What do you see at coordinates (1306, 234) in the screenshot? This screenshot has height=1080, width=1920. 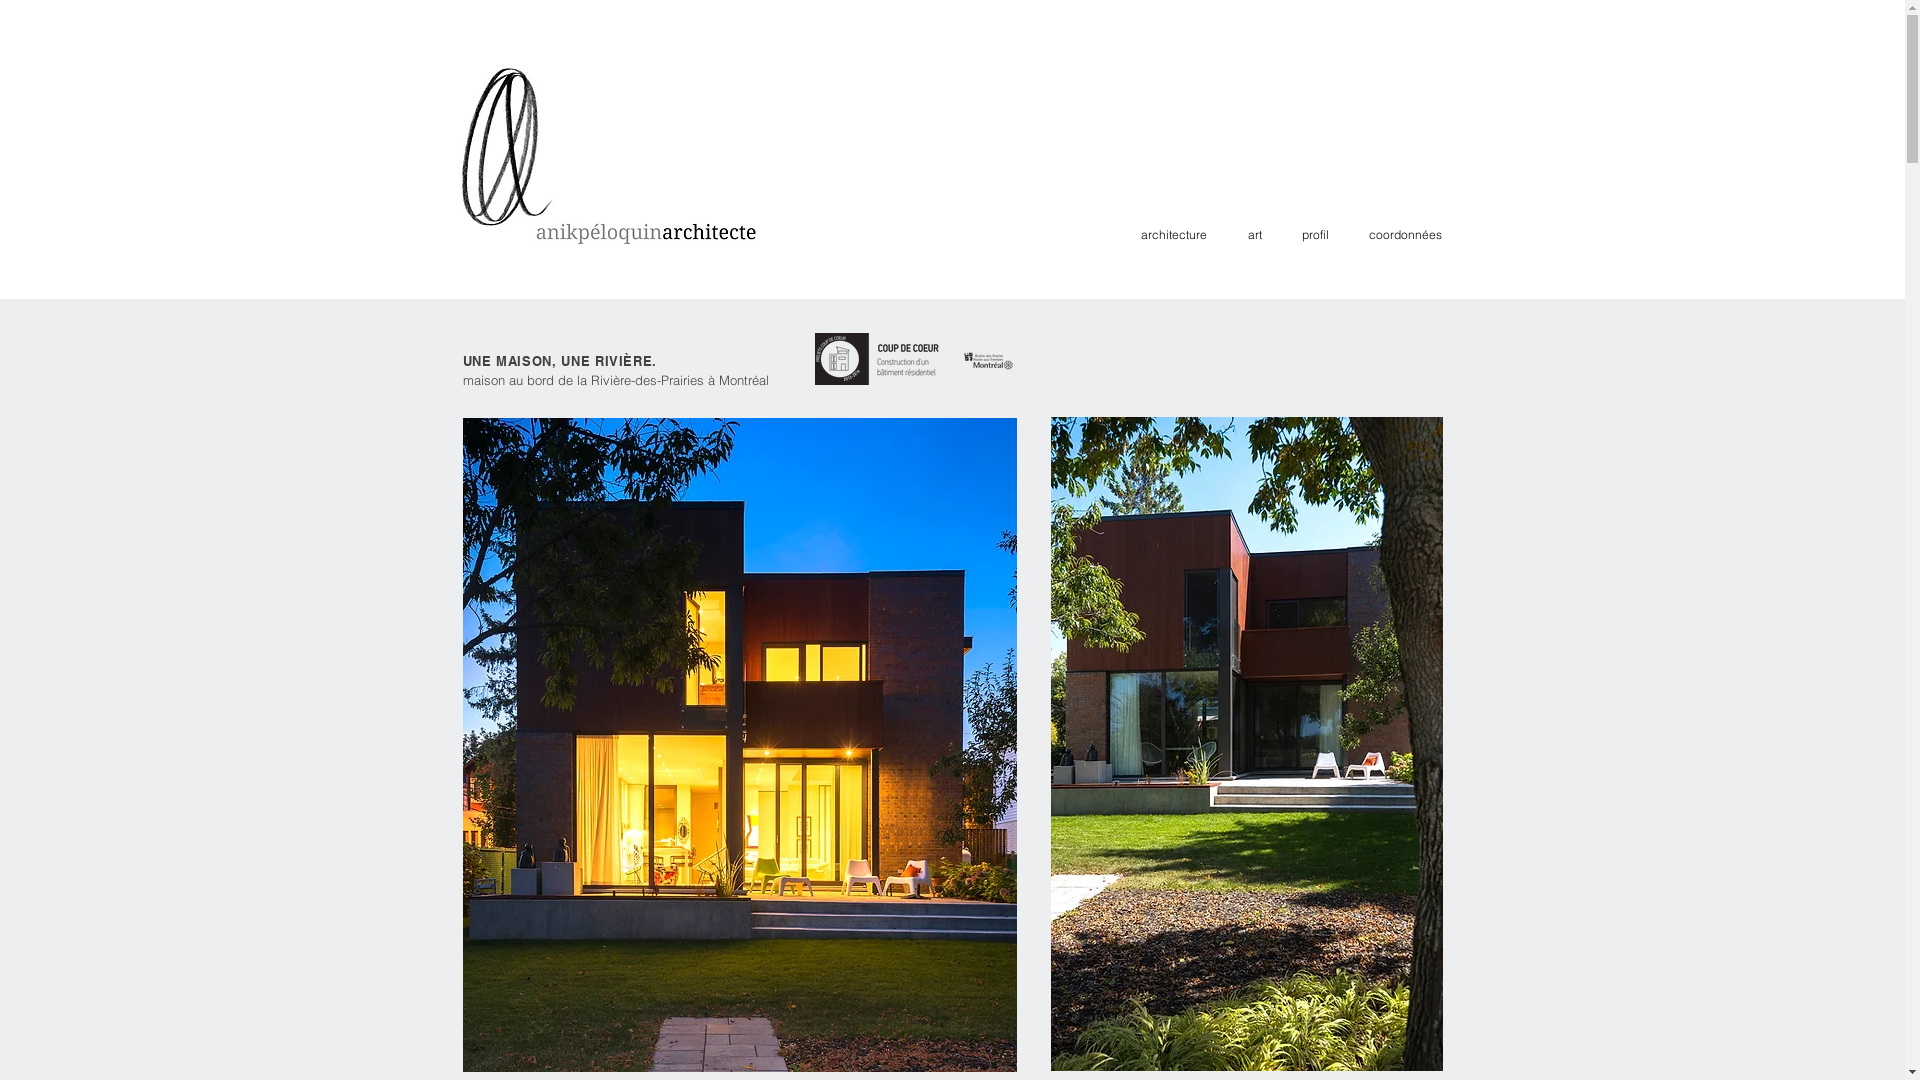 I see `profil` at bounding box center [1306, 234].